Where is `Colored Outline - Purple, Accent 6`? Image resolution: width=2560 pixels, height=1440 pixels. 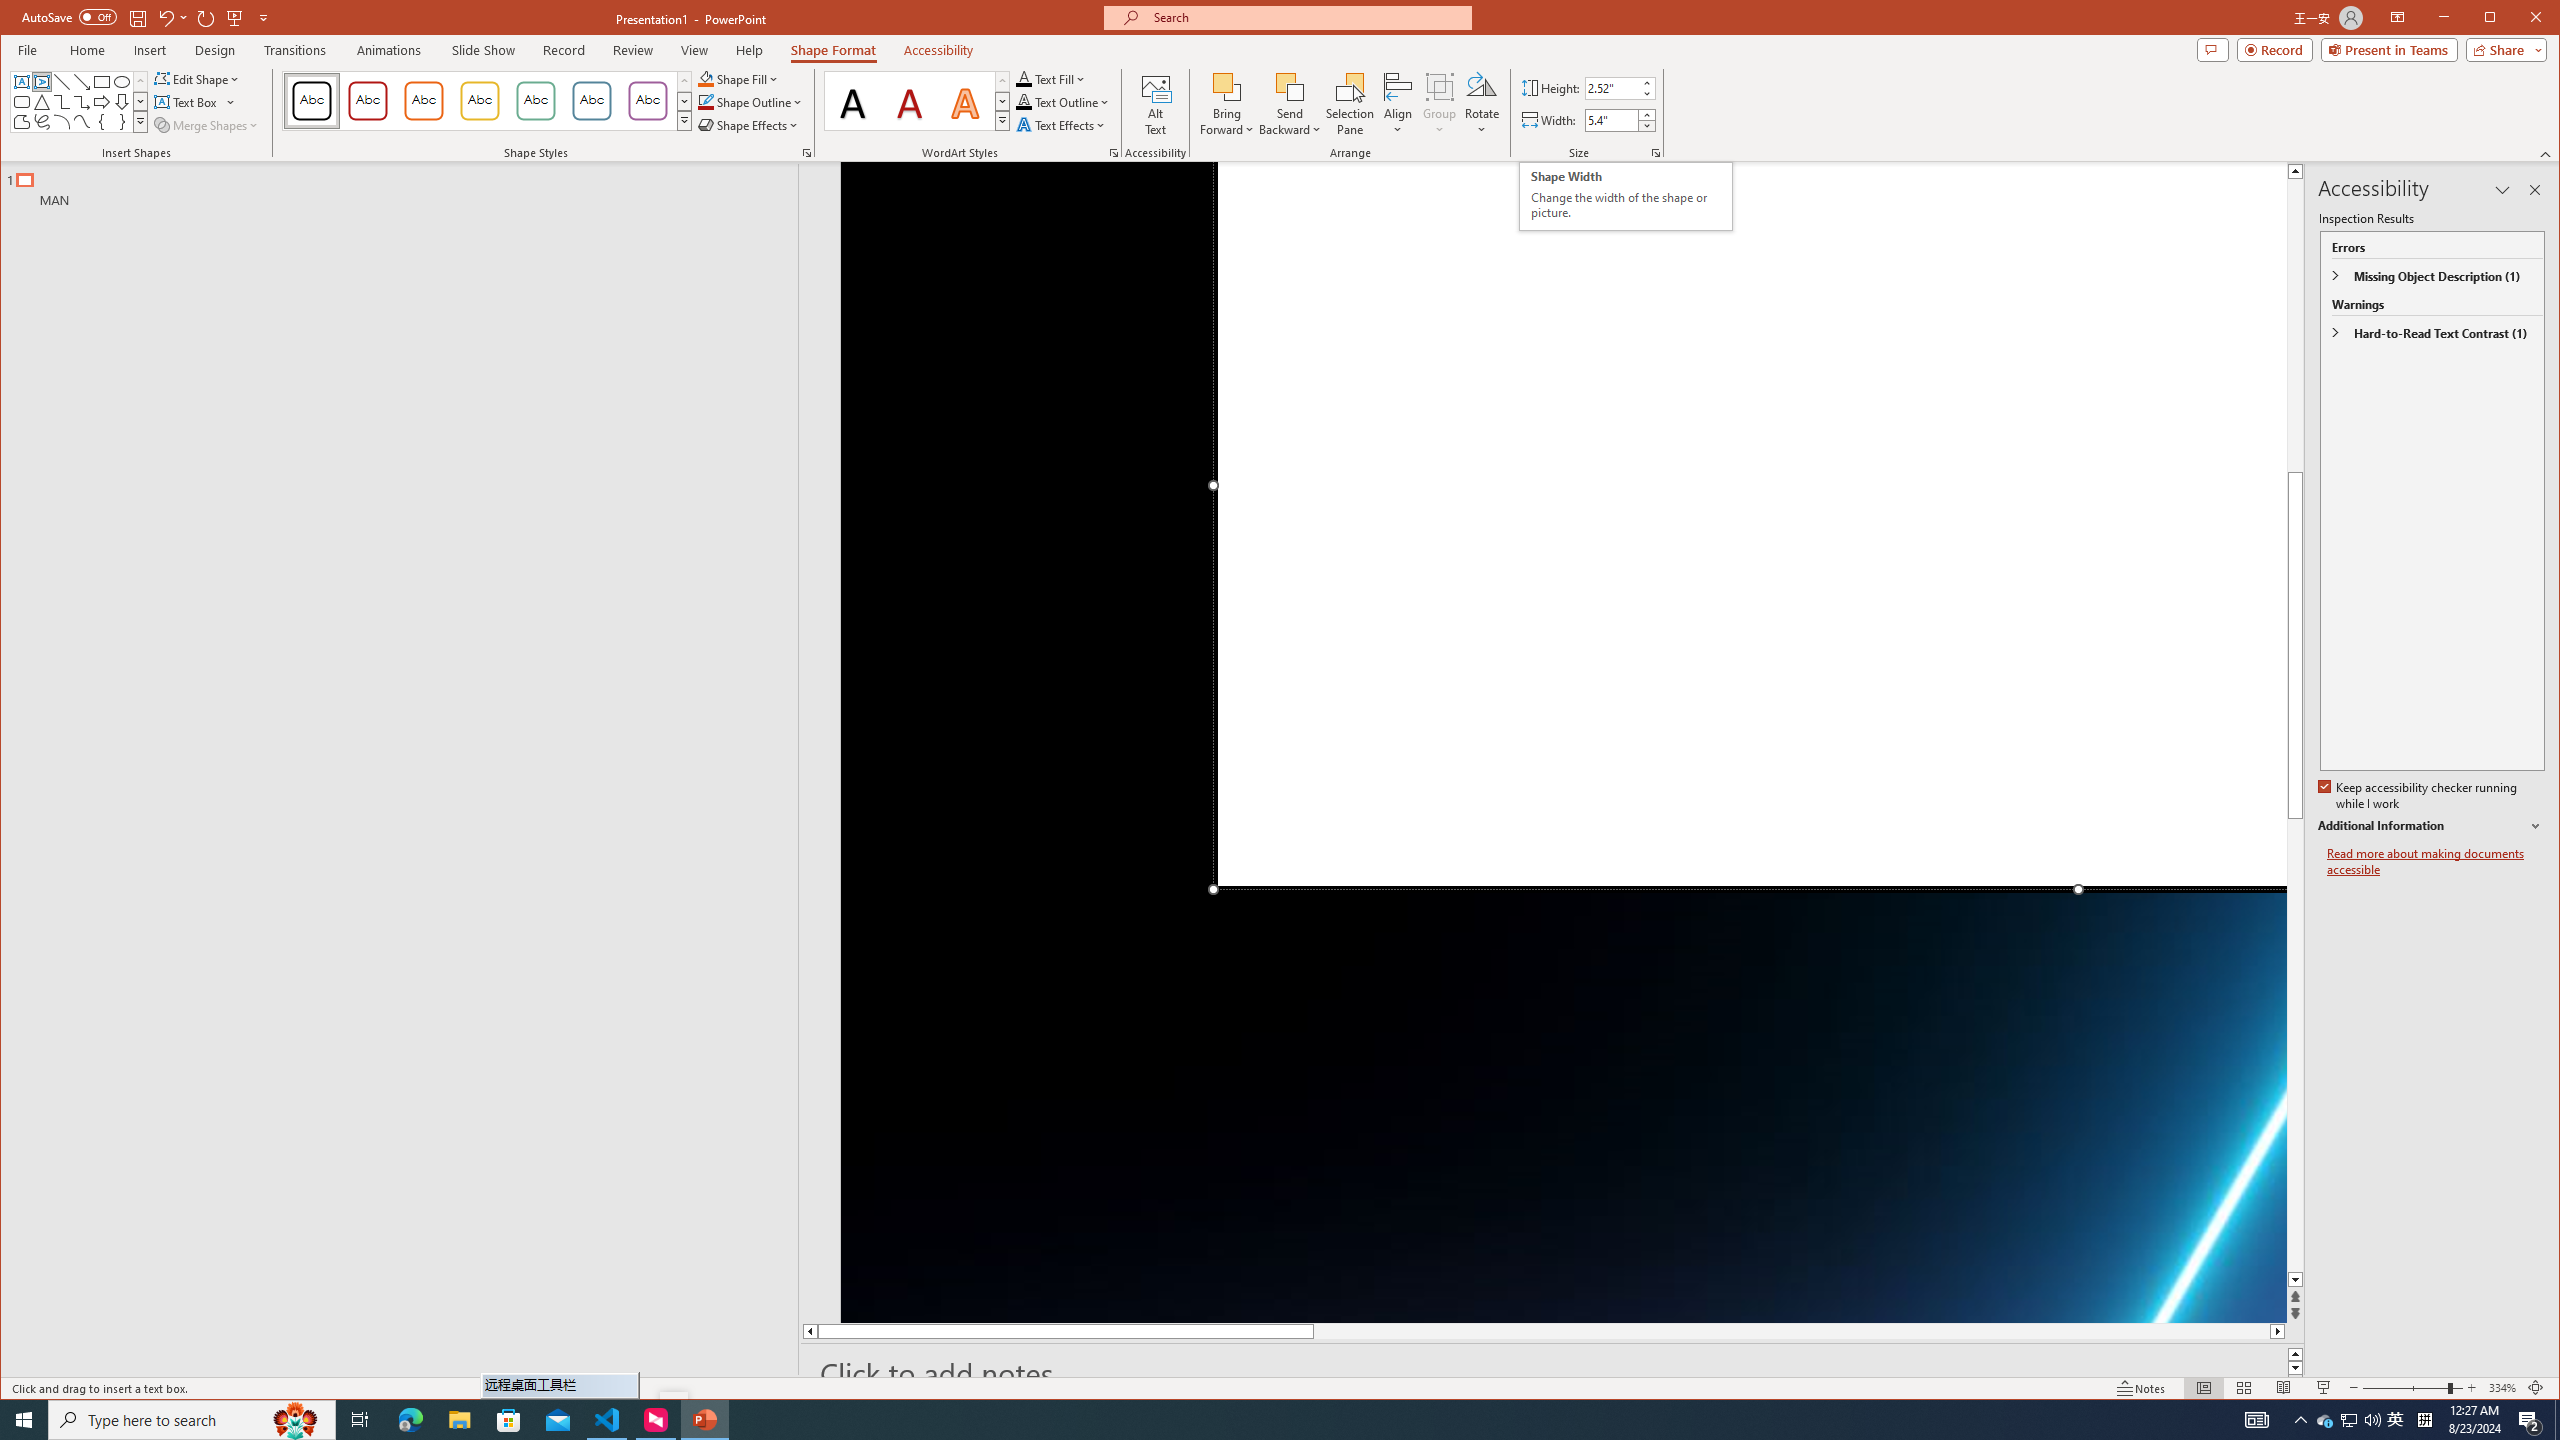 Colored Outline - Purple, Accent 6 is located at coordinates (647, 101).